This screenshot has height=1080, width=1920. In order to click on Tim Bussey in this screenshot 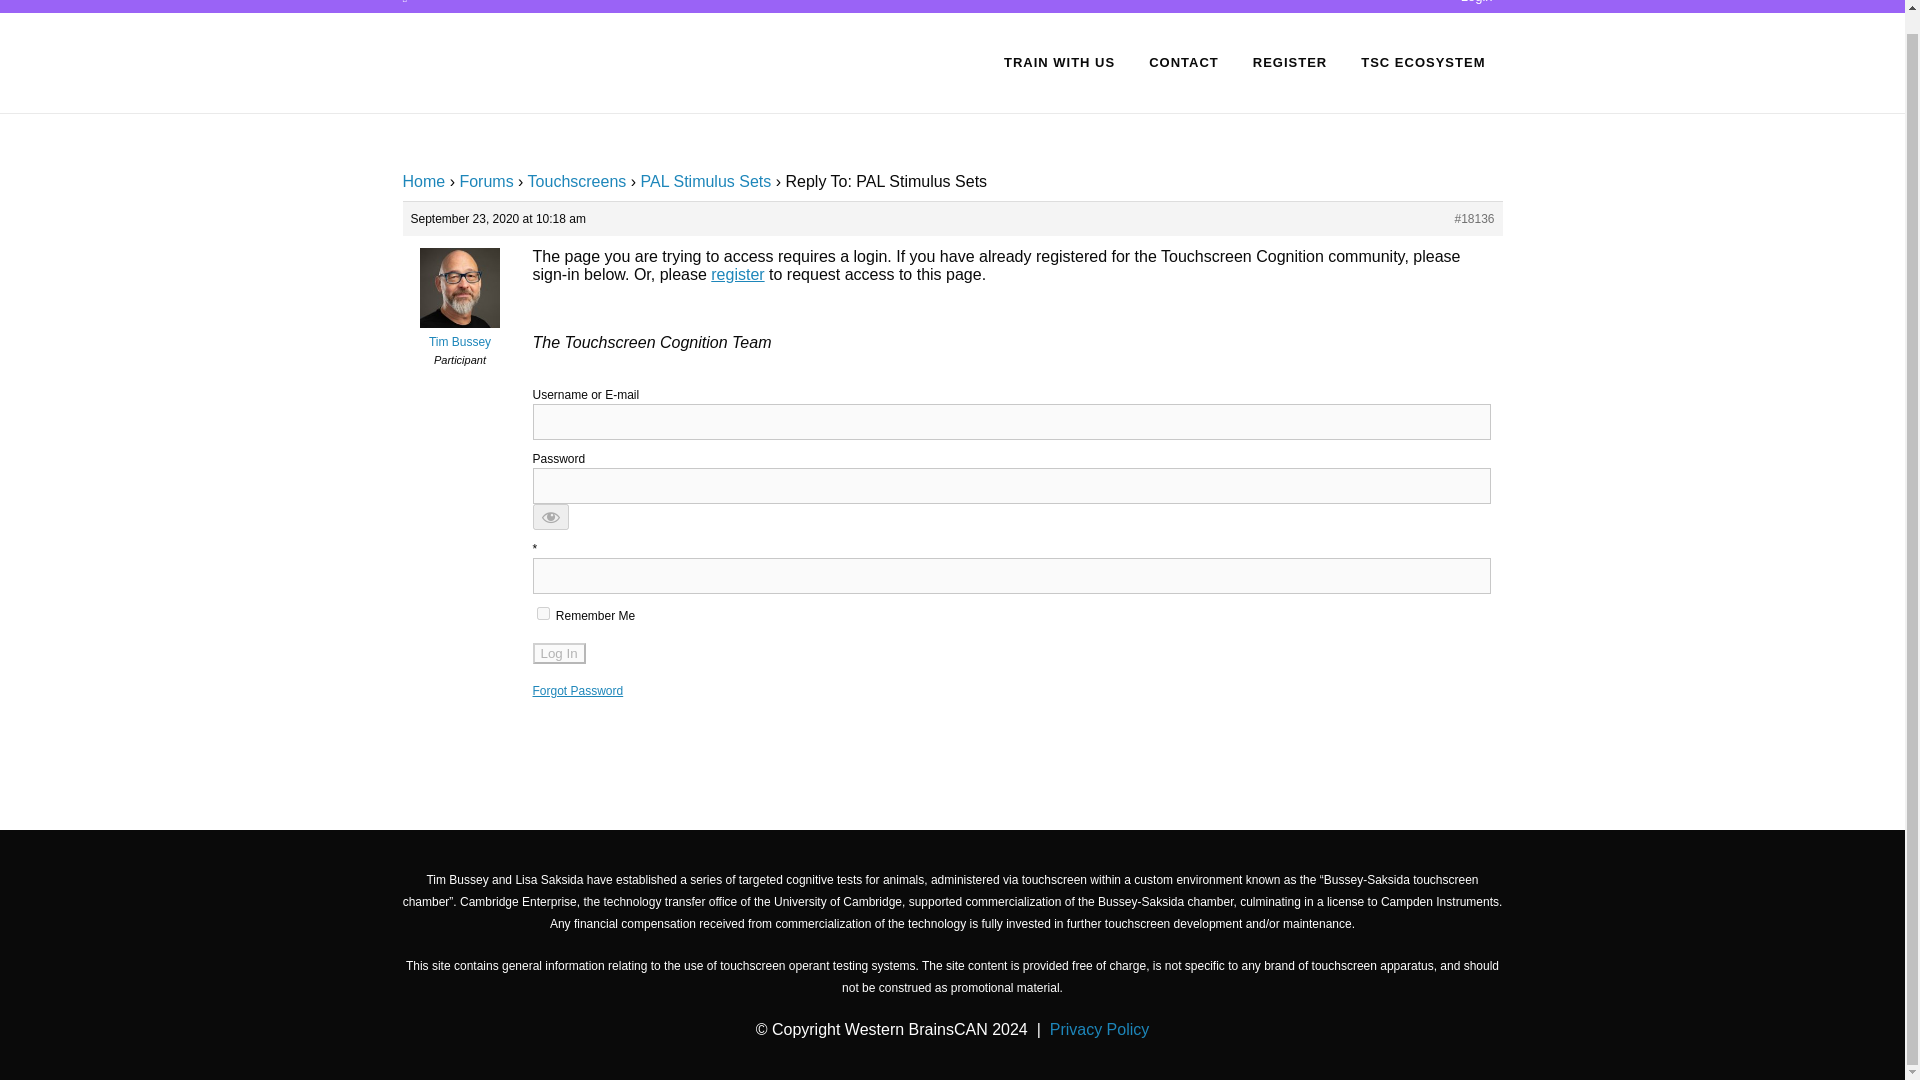, I will do `click(458, 334)`.